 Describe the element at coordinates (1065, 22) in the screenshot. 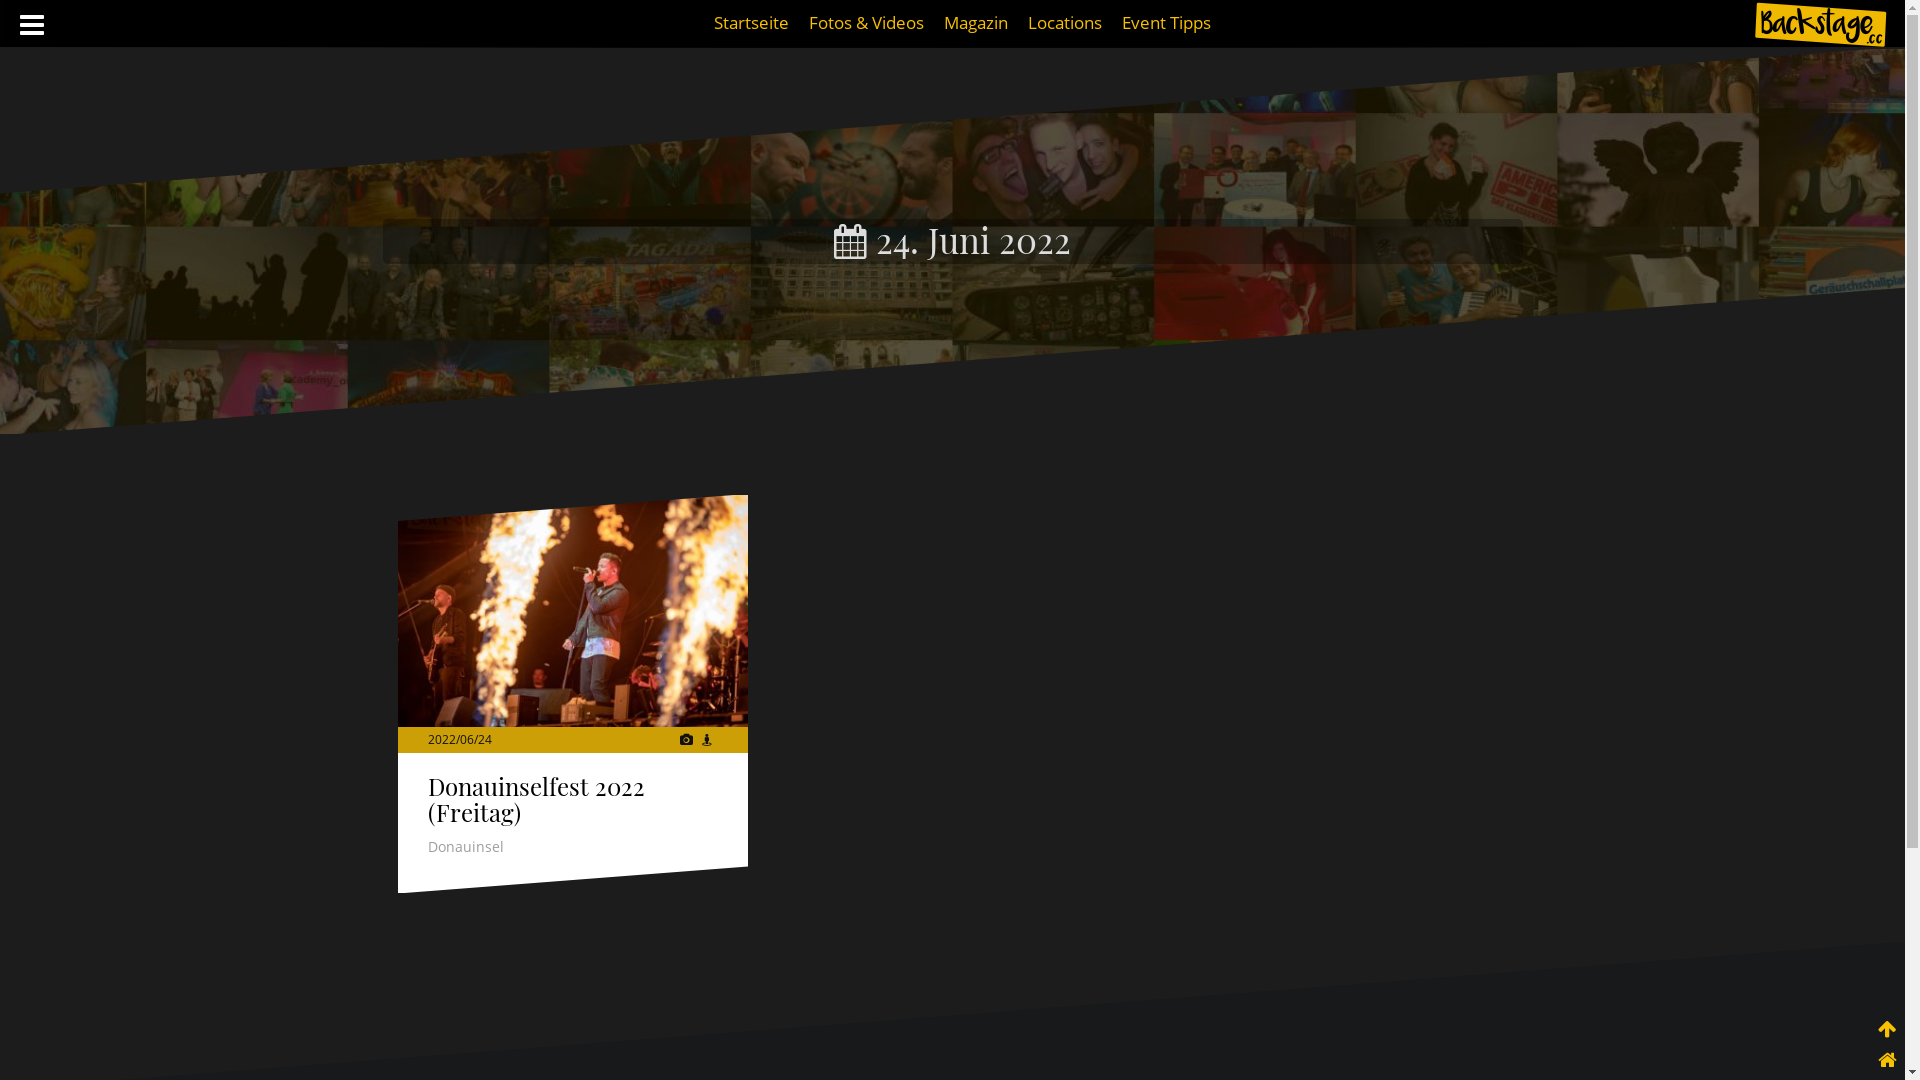

I see `Locations` at that location.